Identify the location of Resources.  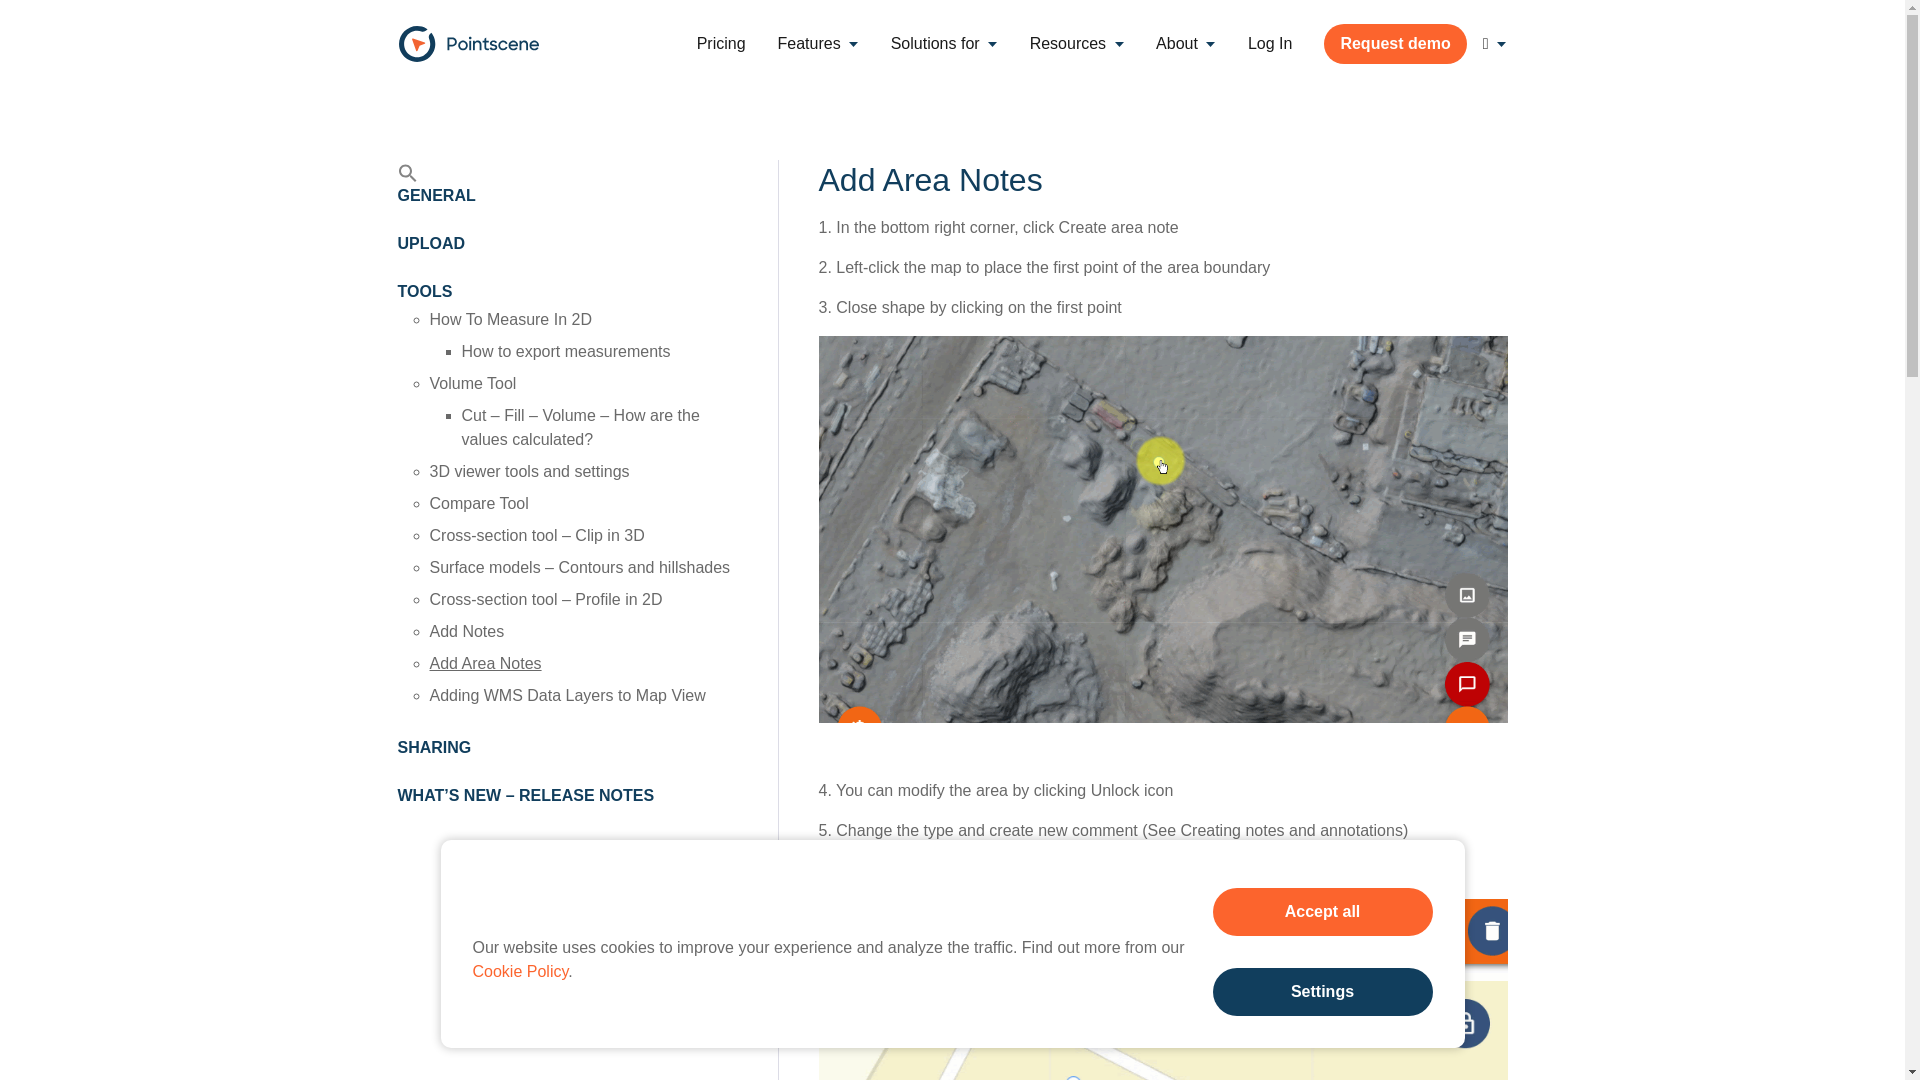
(1076, 44).